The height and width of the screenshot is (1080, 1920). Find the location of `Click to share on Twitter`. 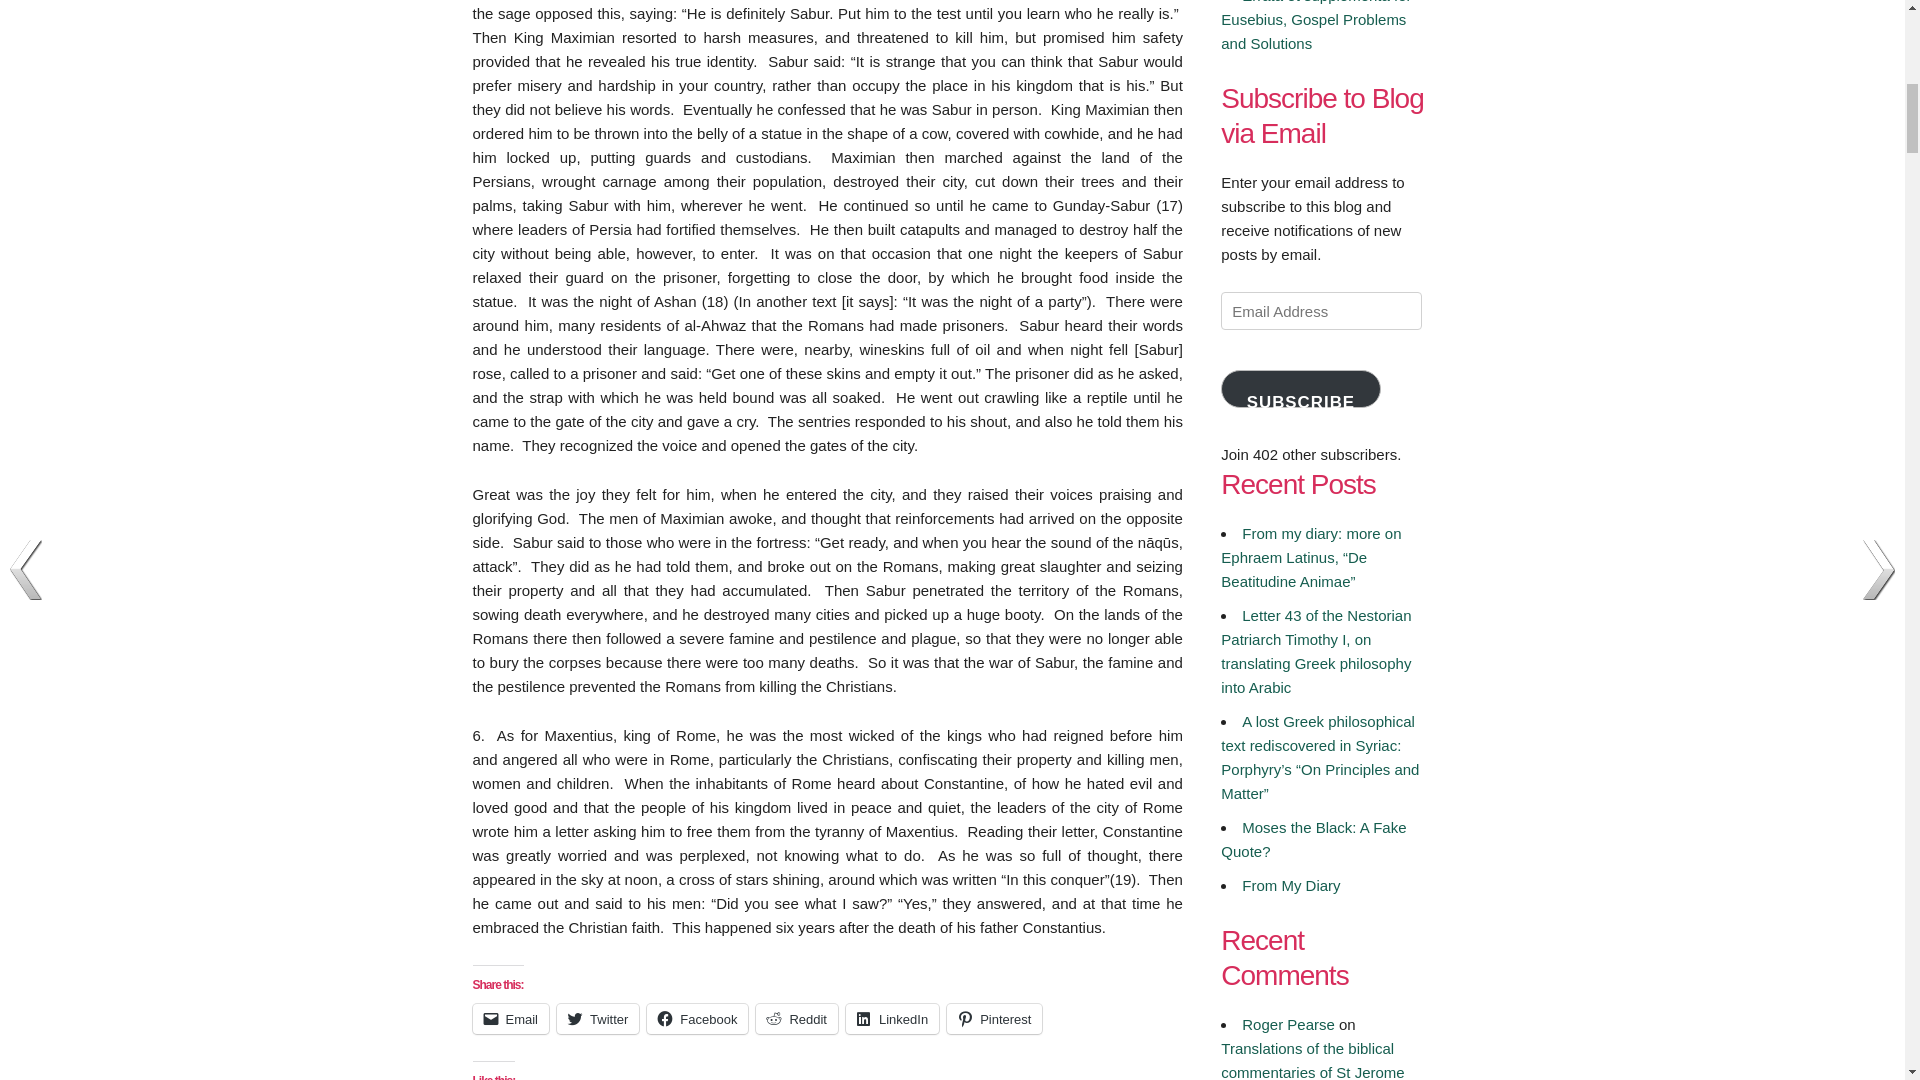

Click to share on Twitter is located at coordinates (598, 1018).